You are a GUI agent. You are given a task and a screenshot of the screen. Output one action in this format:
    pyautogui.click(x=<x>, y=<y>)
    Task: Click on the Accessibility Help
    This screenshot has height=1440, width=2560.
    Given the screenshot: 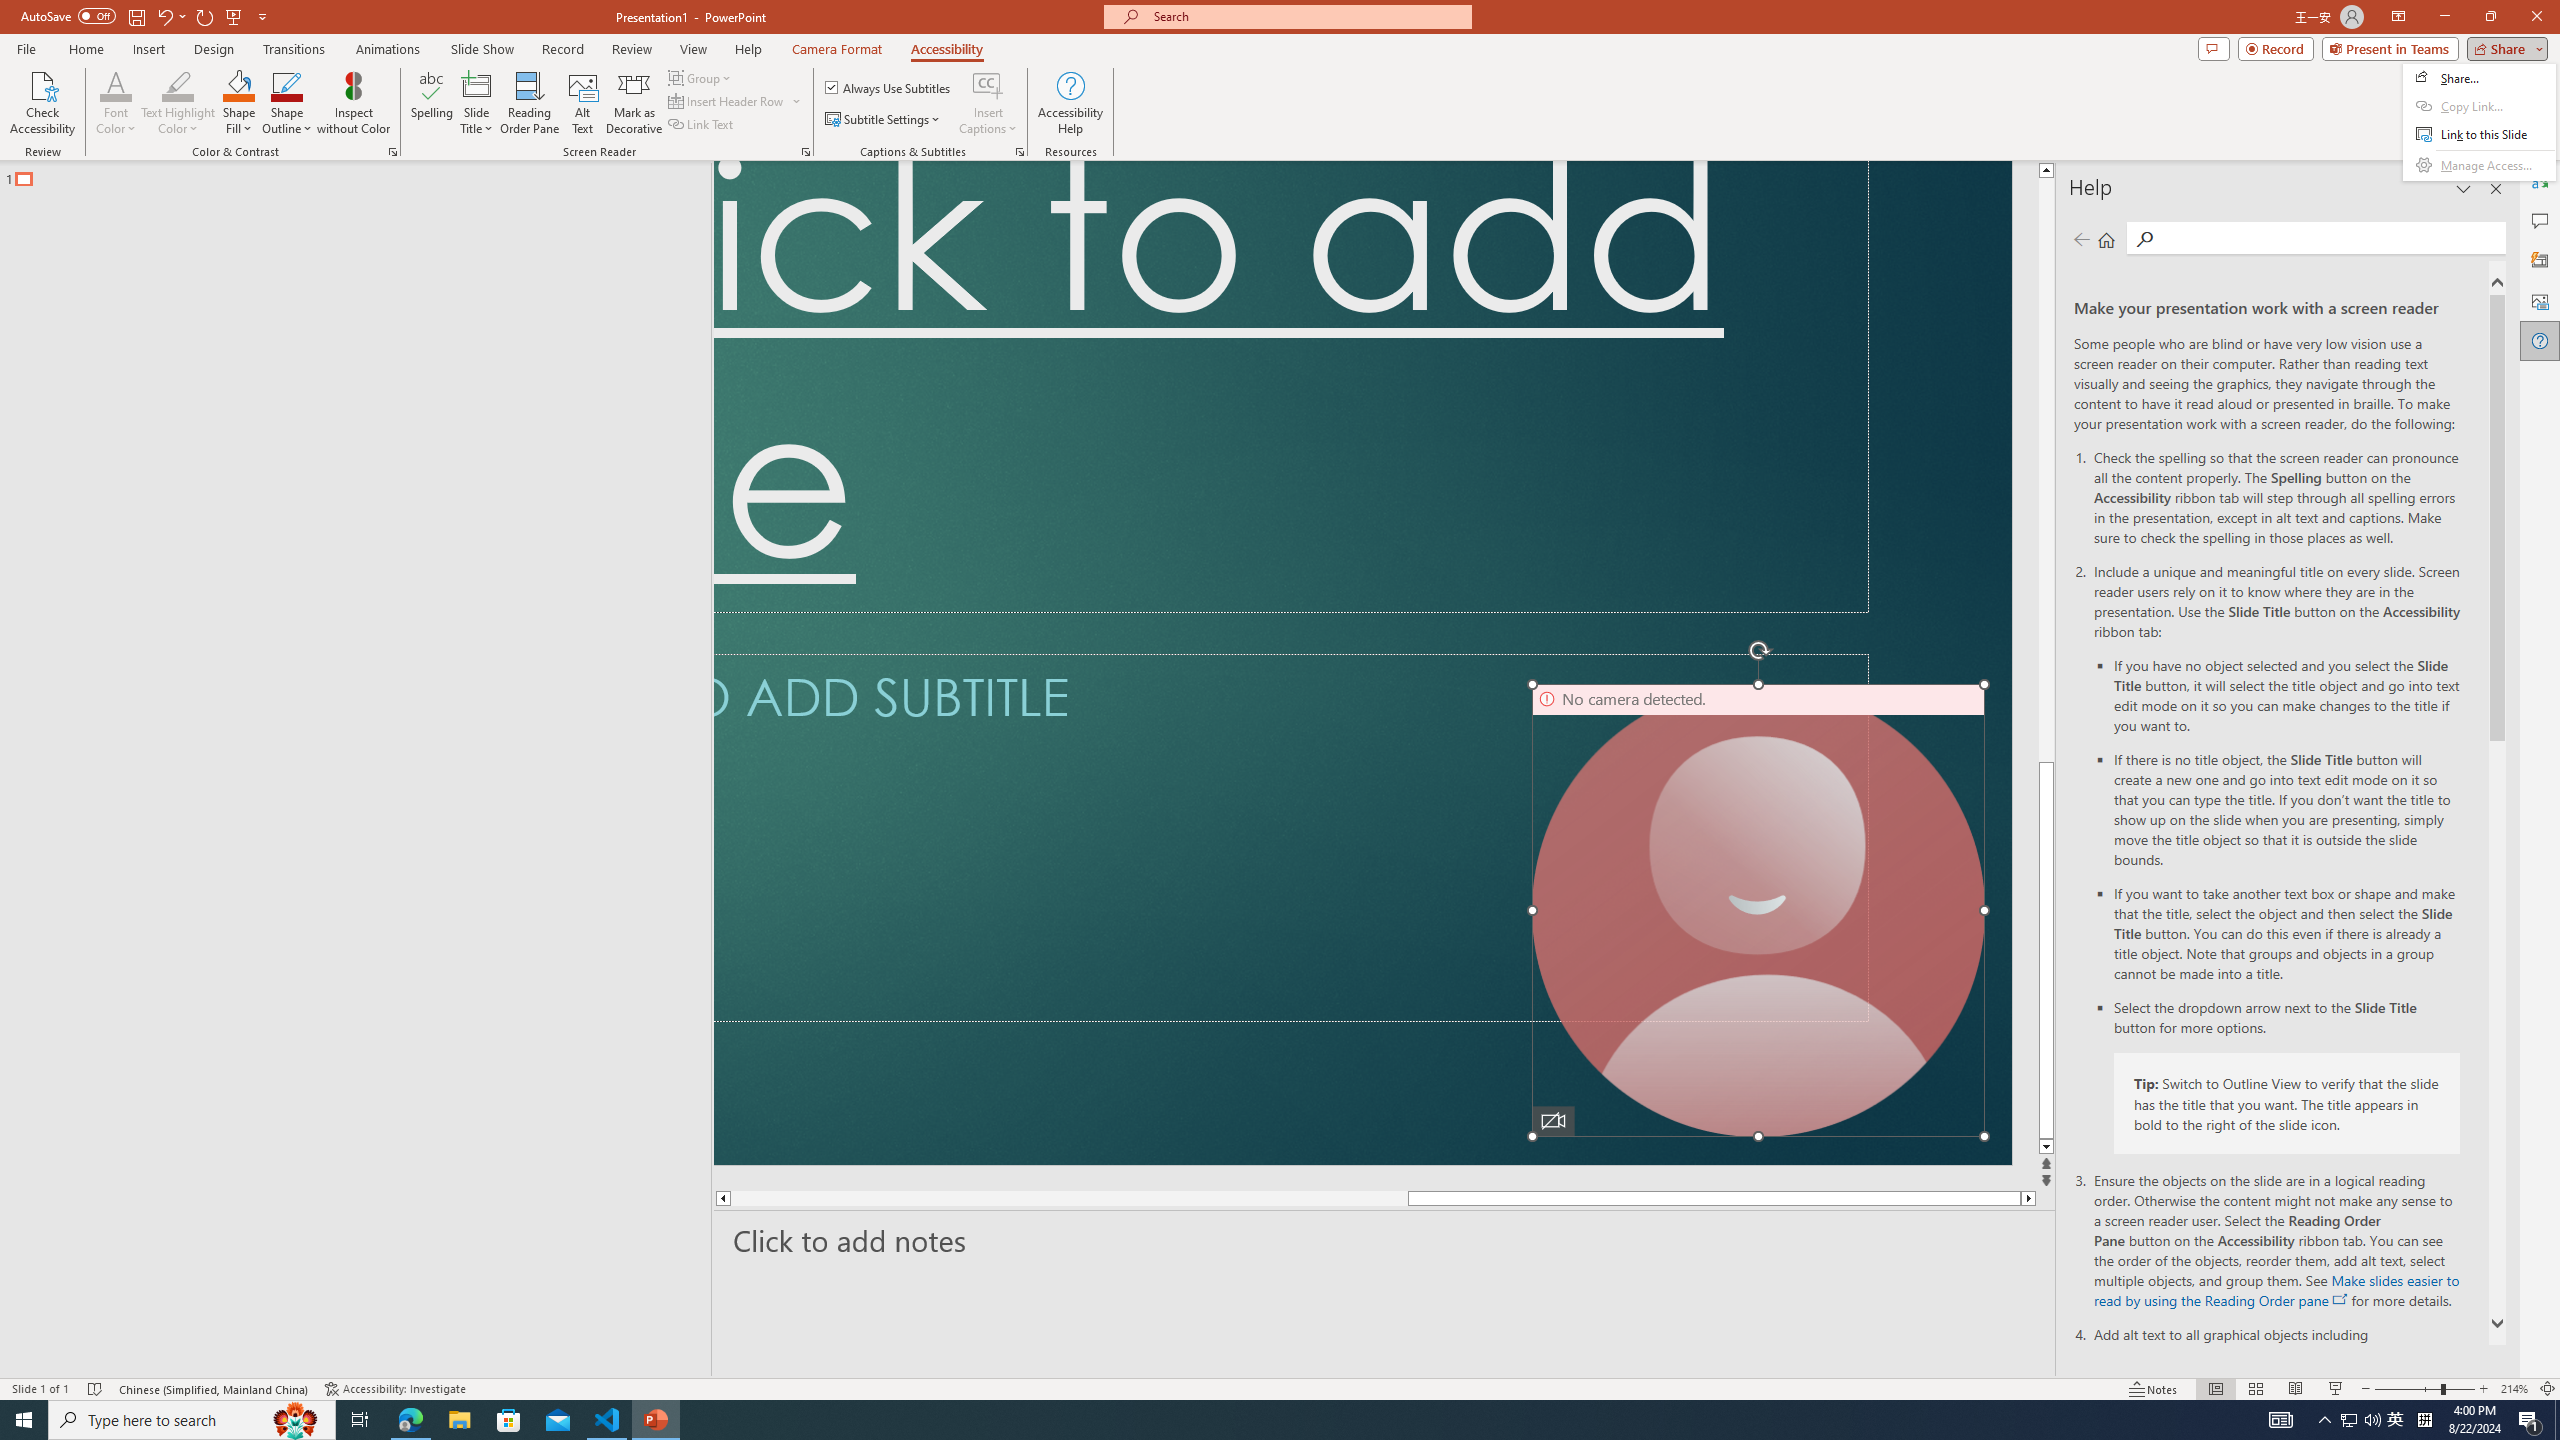 What is the action you would take?
    pyautogui.click(x=1070, y=103)
    